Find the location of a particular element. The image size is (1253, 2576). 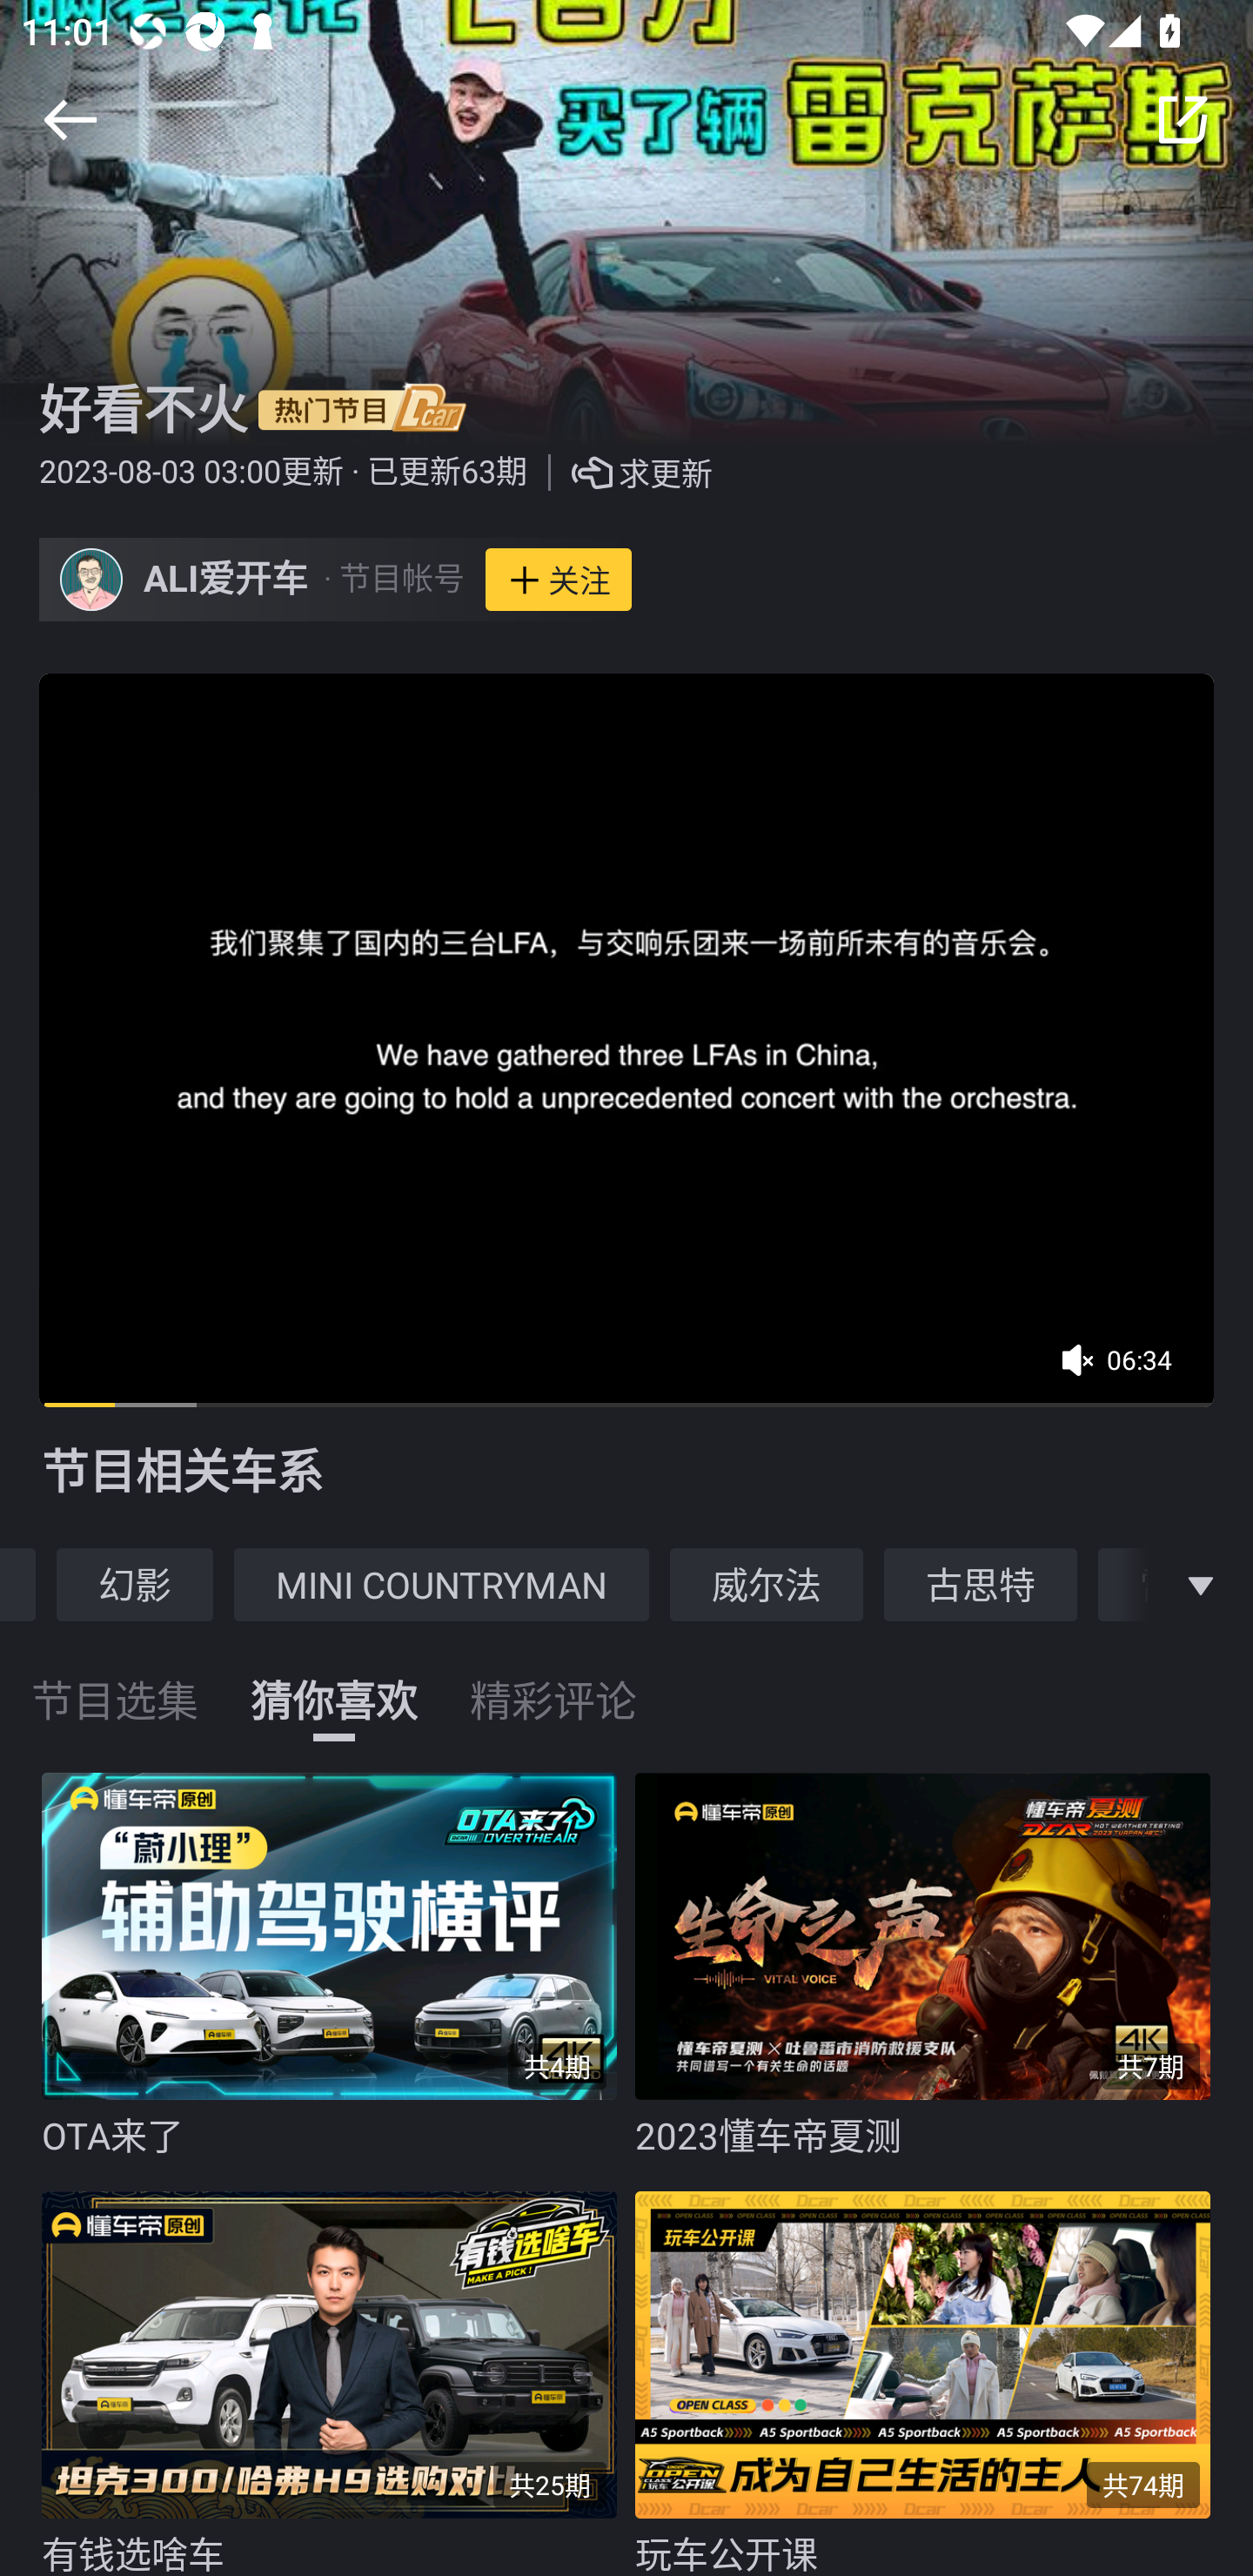

共74期 玩车公开课 is located at coordinates (932, 2376).